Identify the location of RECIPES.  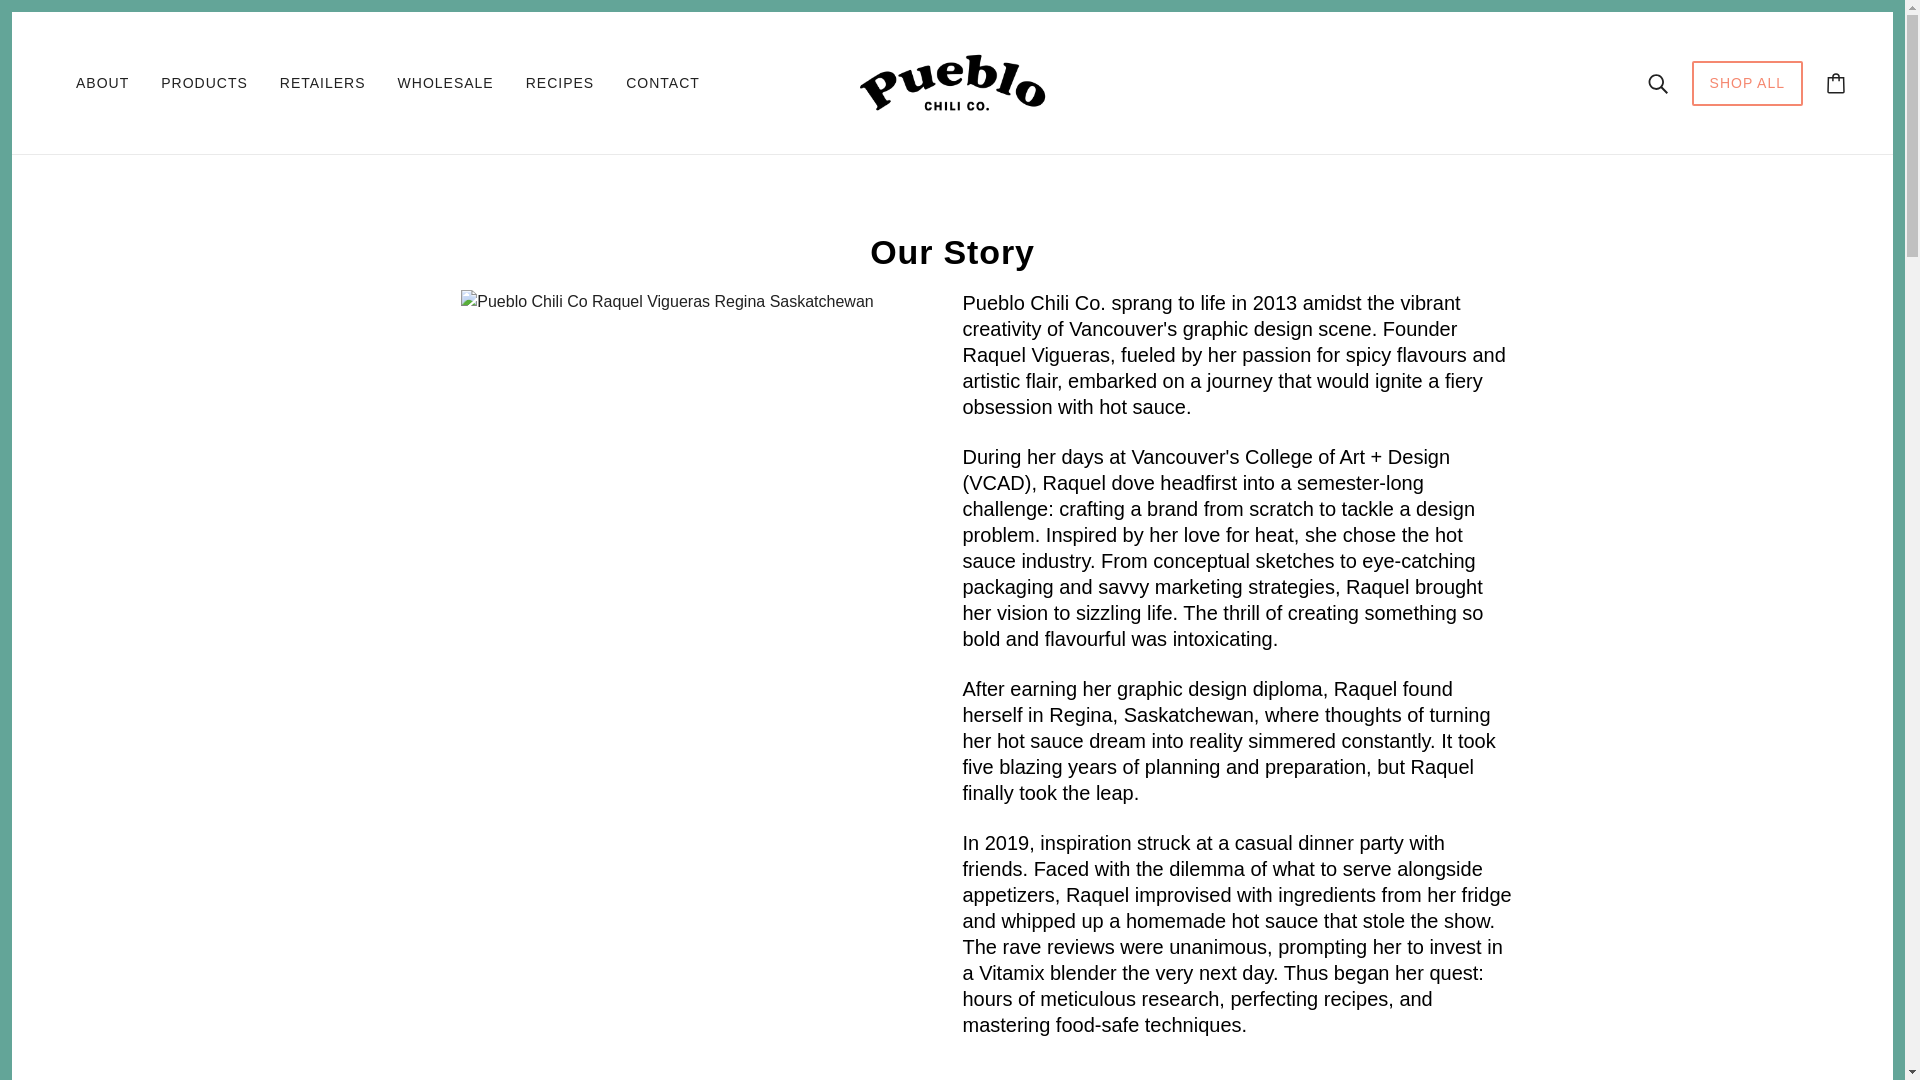
(560, 83).